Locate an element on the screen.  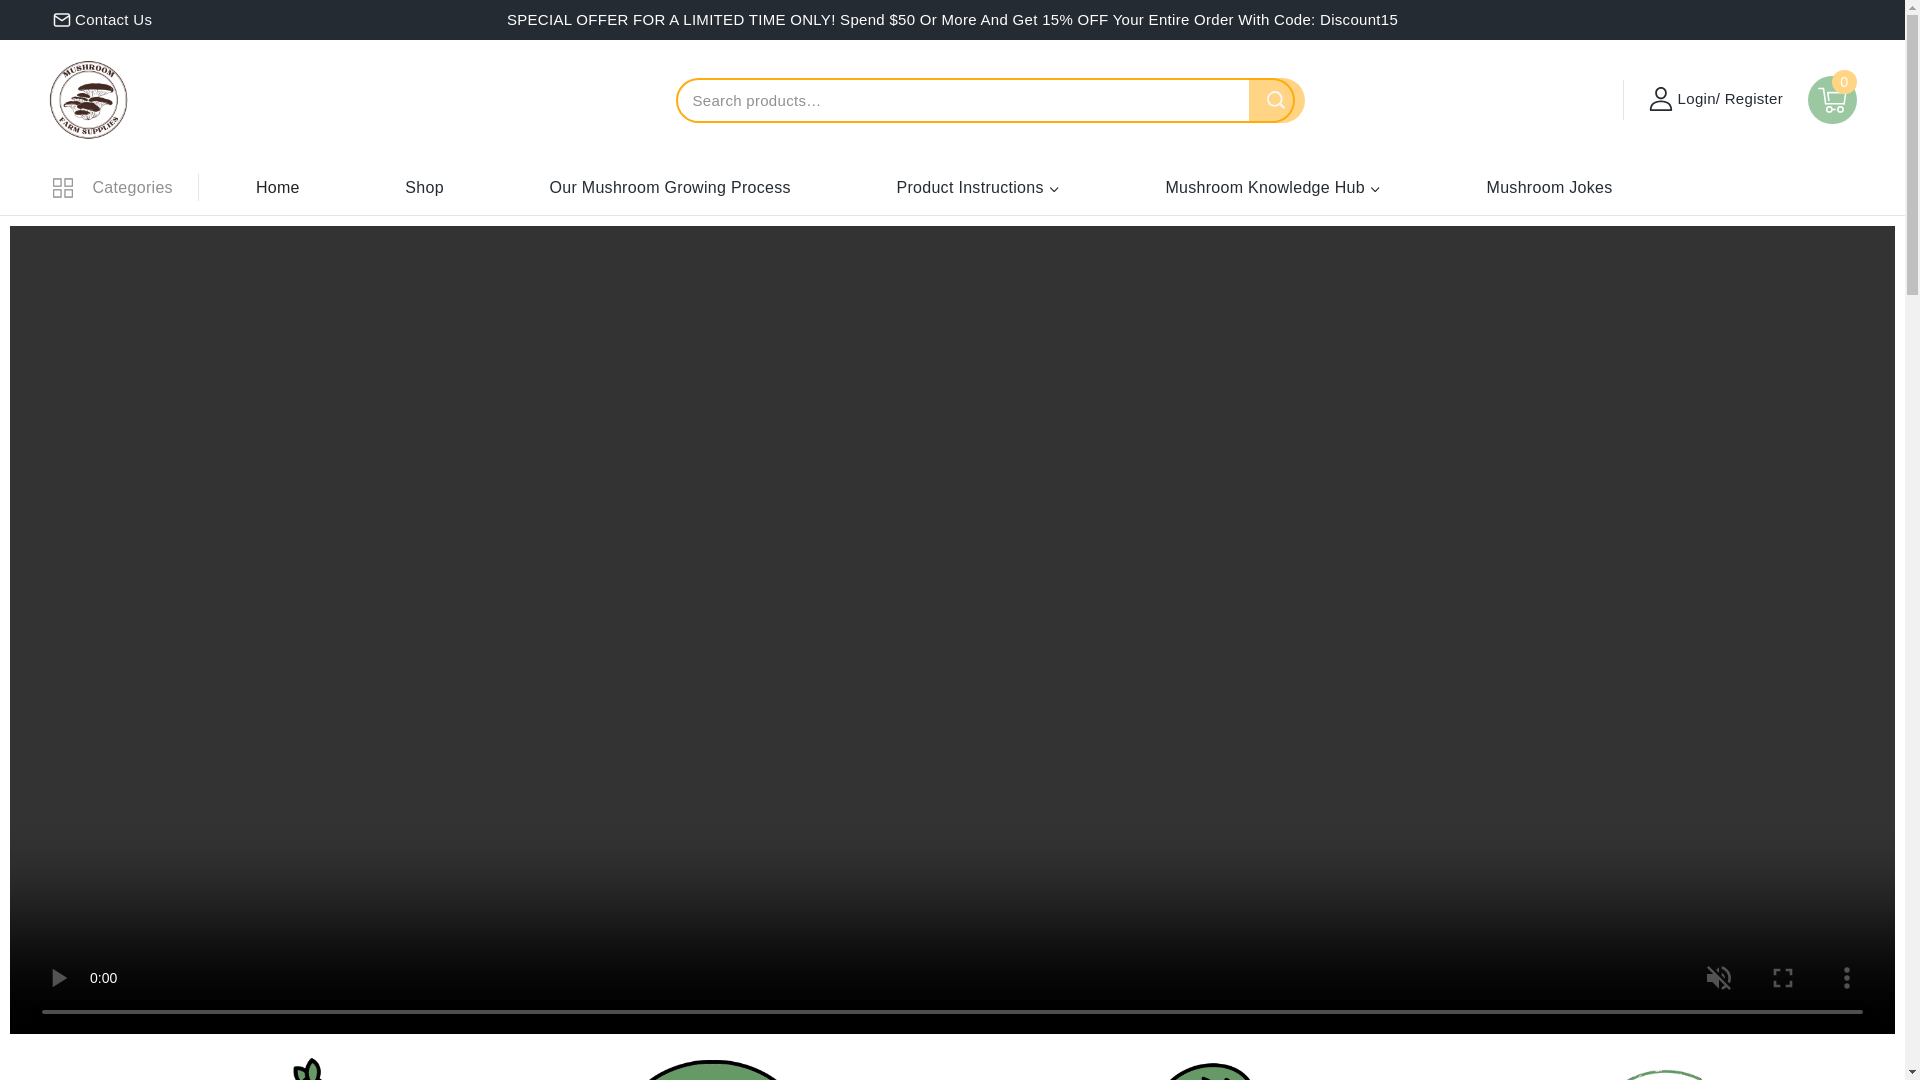
Mushroom Jokes is located at coordinates (1550, 186).